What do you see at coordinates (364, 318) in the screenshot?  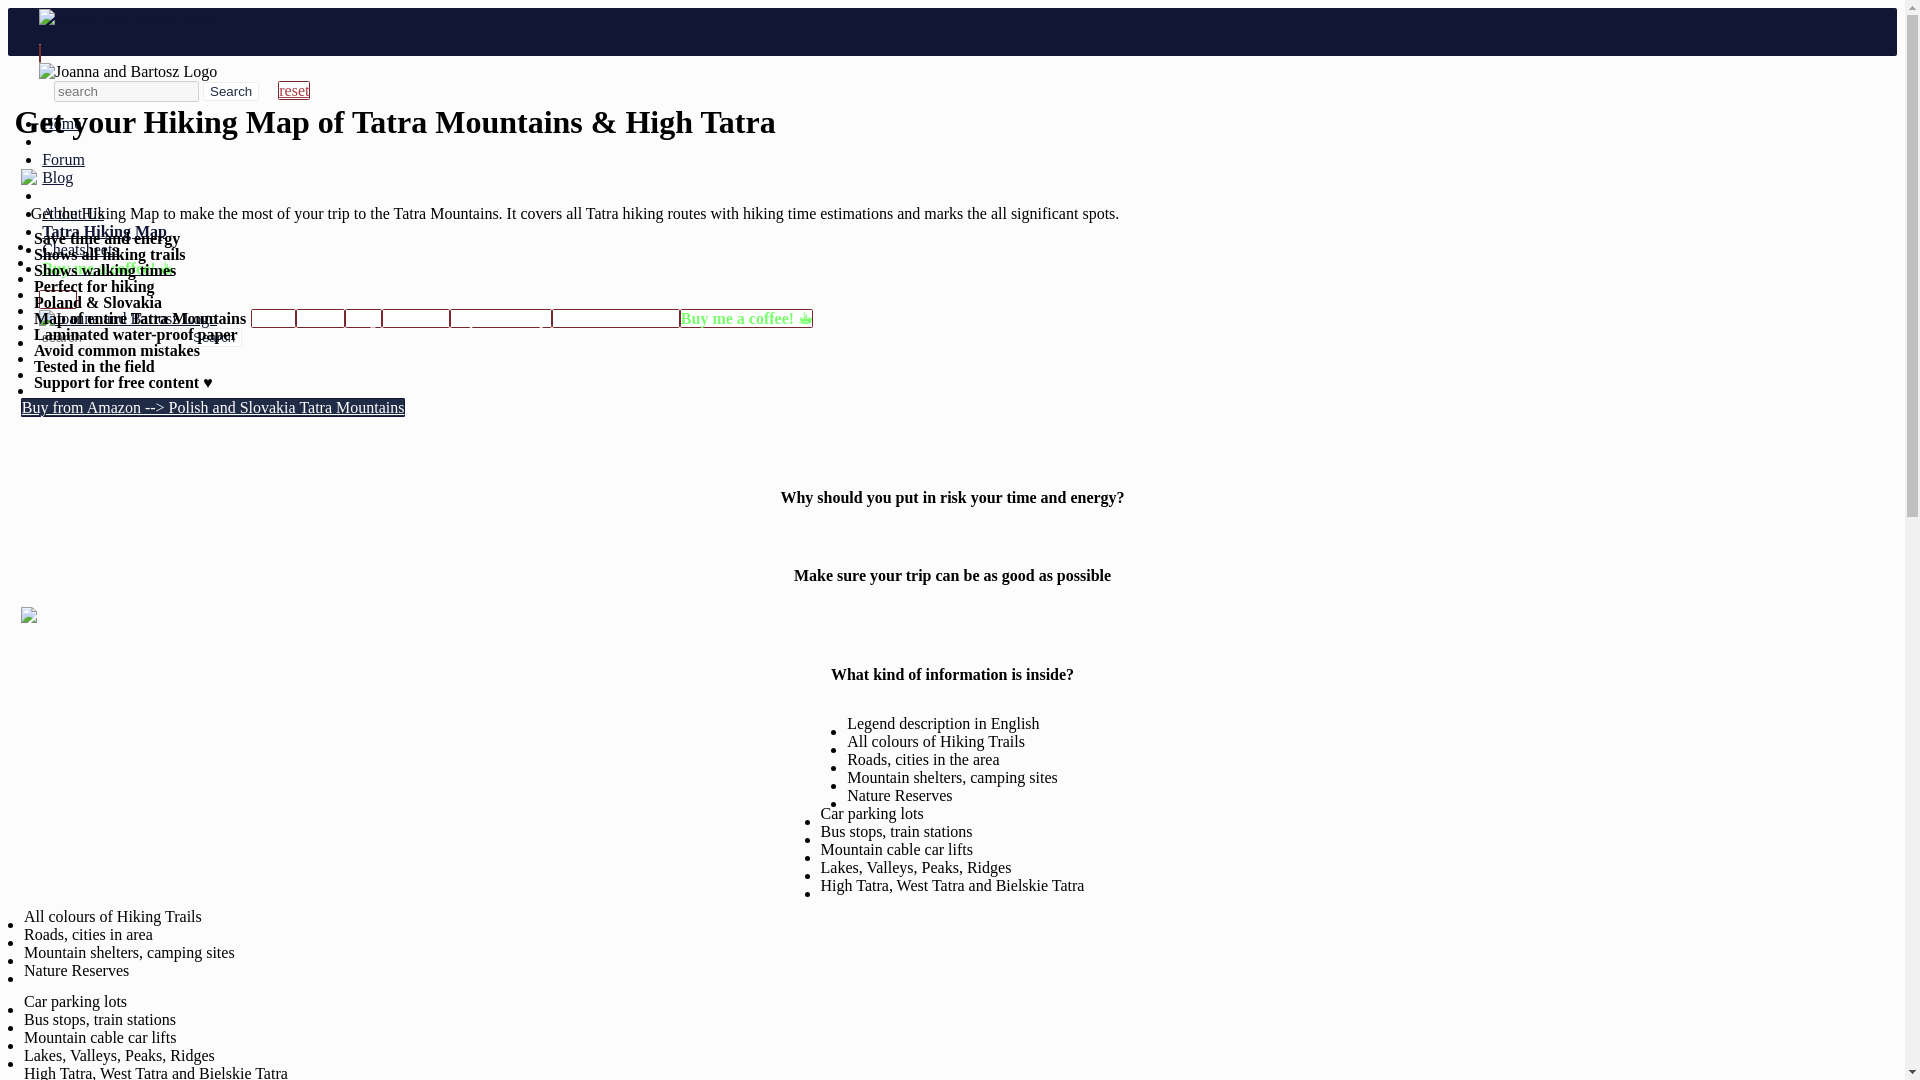 I see `Blog` at bounding box center [364, 318].